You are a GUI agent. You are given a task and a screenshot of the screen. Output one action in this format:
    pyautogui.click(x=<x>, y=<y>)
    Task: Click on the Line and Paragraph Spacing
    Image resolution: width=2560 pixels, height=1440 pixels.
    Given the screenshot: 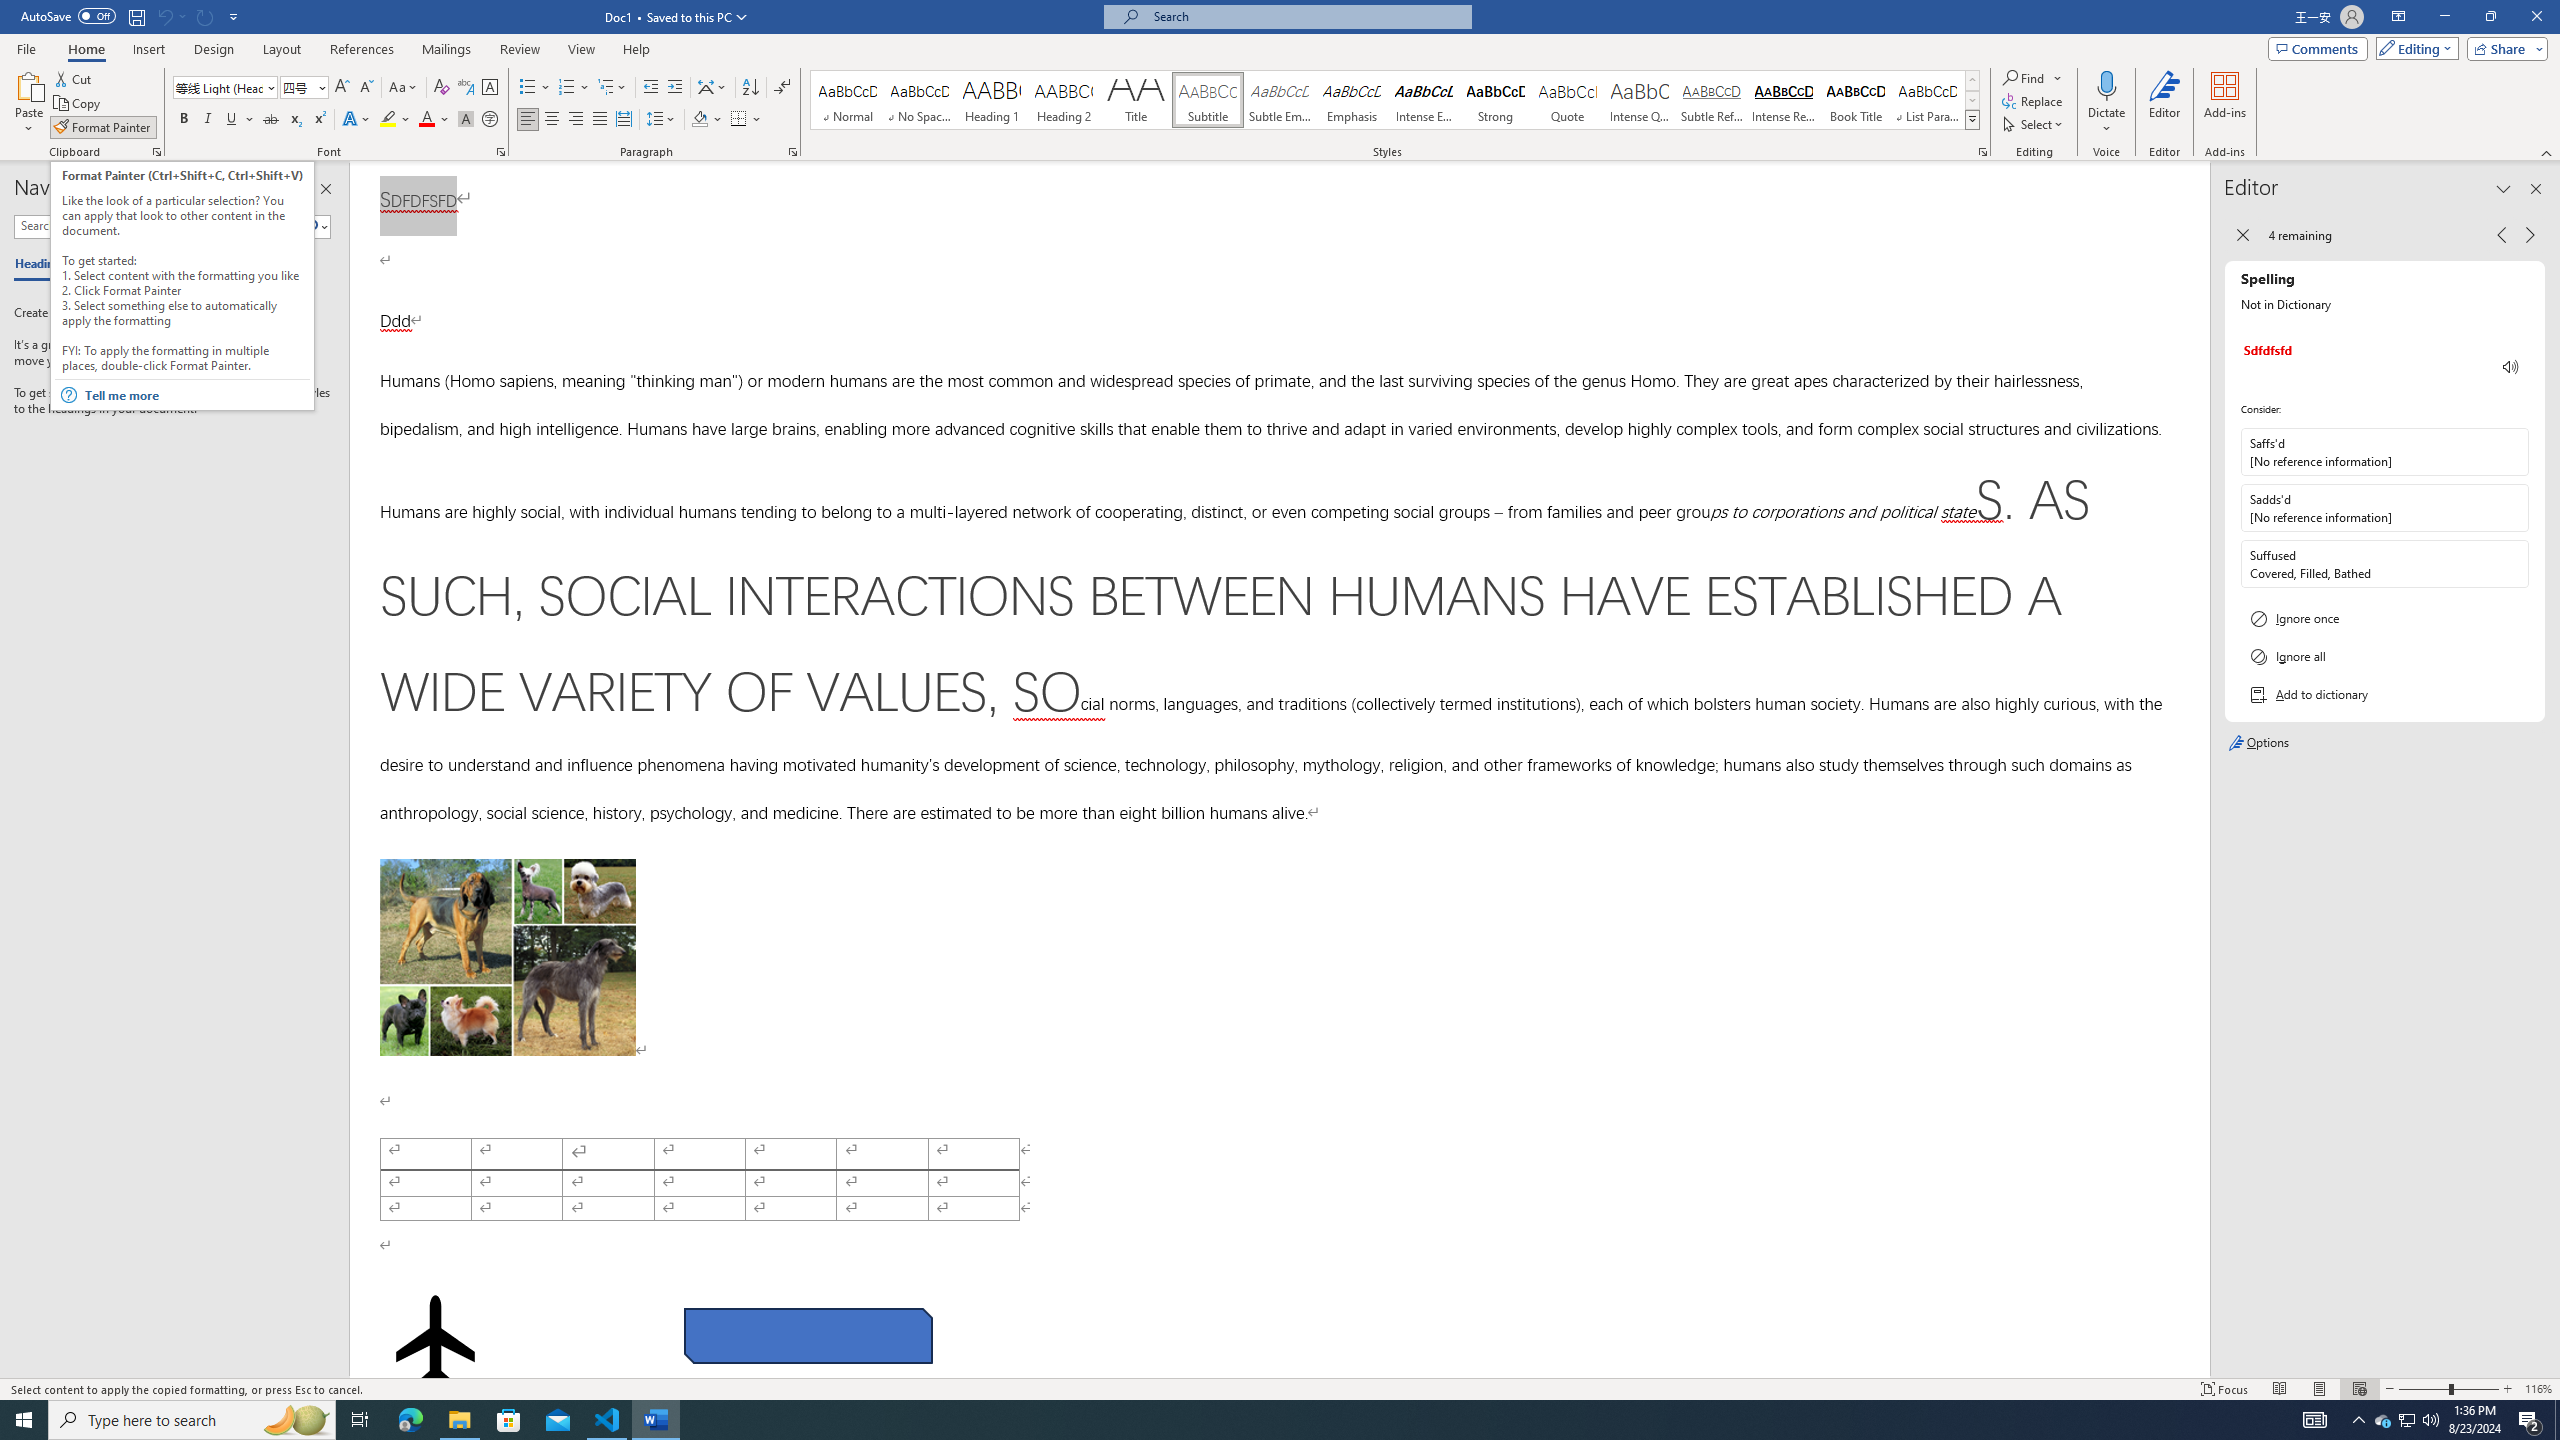 What is the action you would take?
    pyautogui.click(x=662, y=120)
    